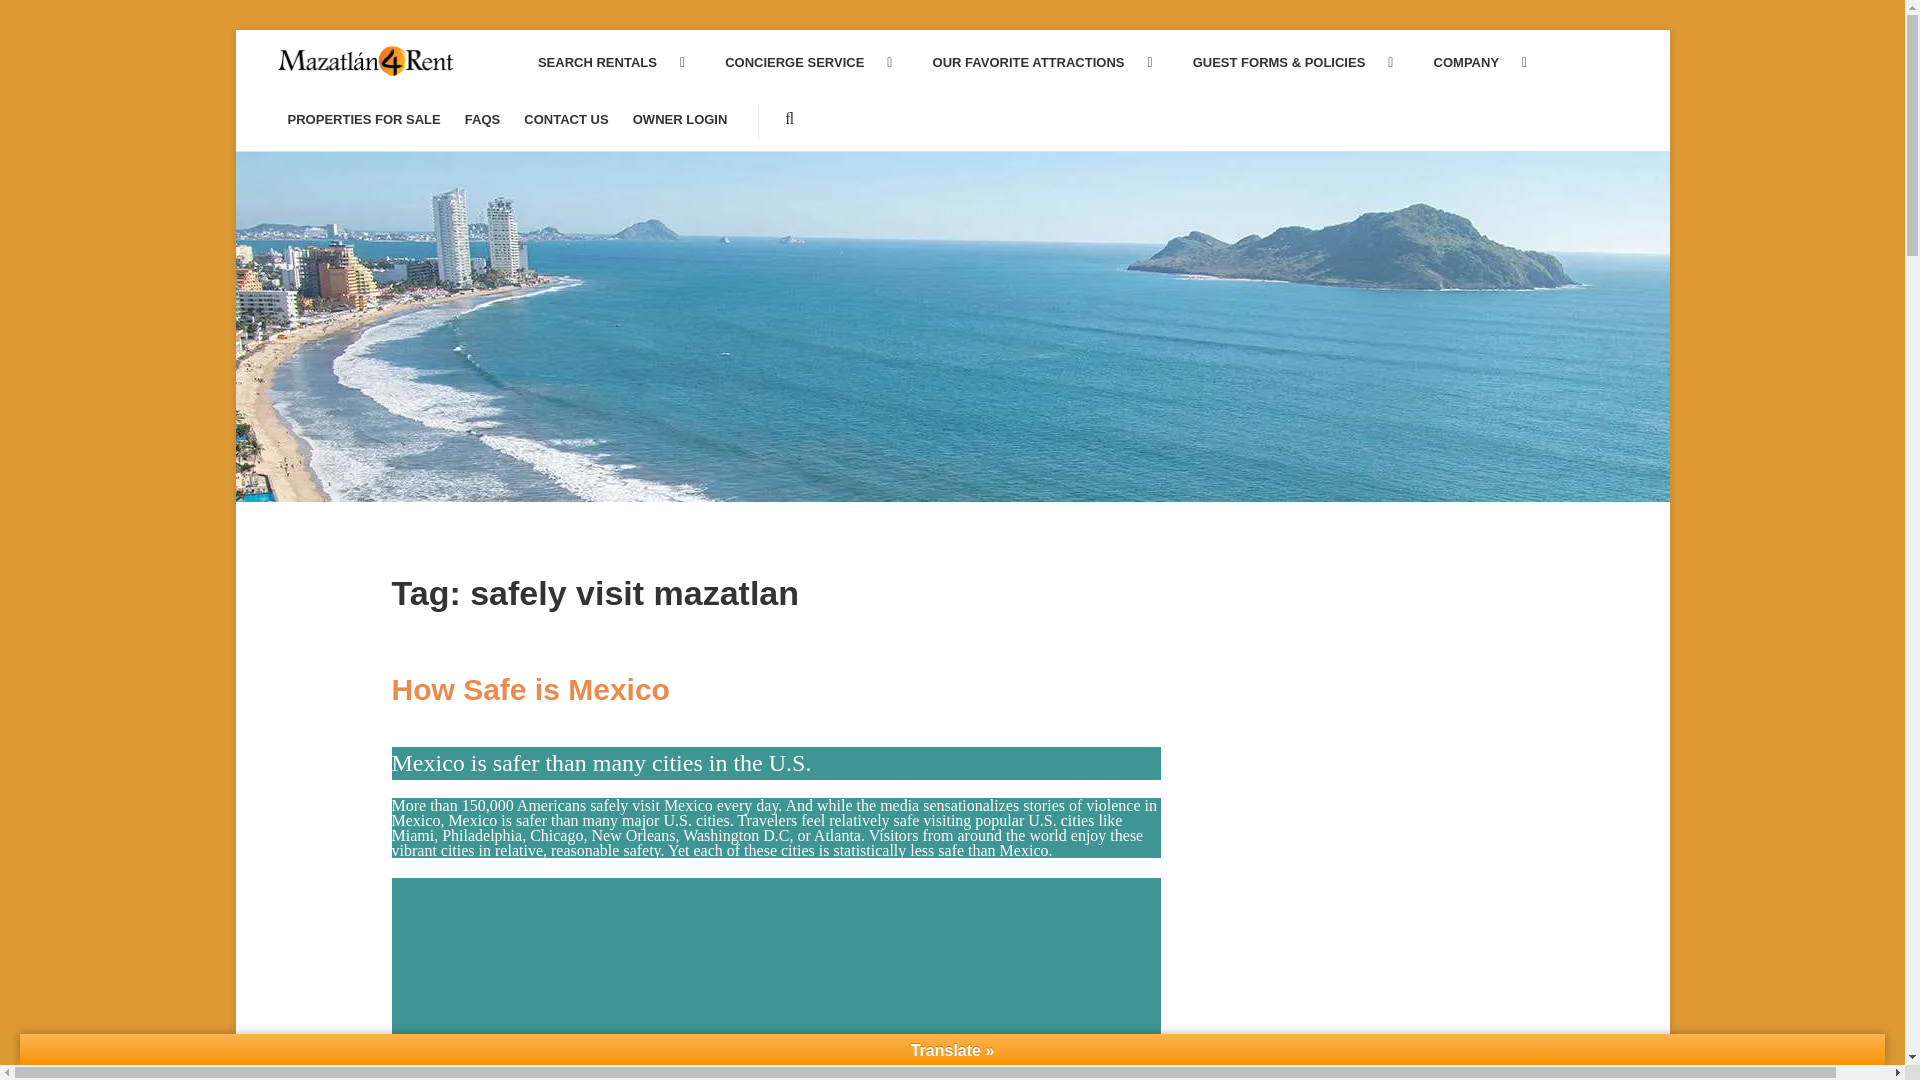 This screenshot has width=1920, height=1080. Describe the element at coordinates (364, 120) in the screenshot. I see `PROPERTIES FOR SALE` at that location.